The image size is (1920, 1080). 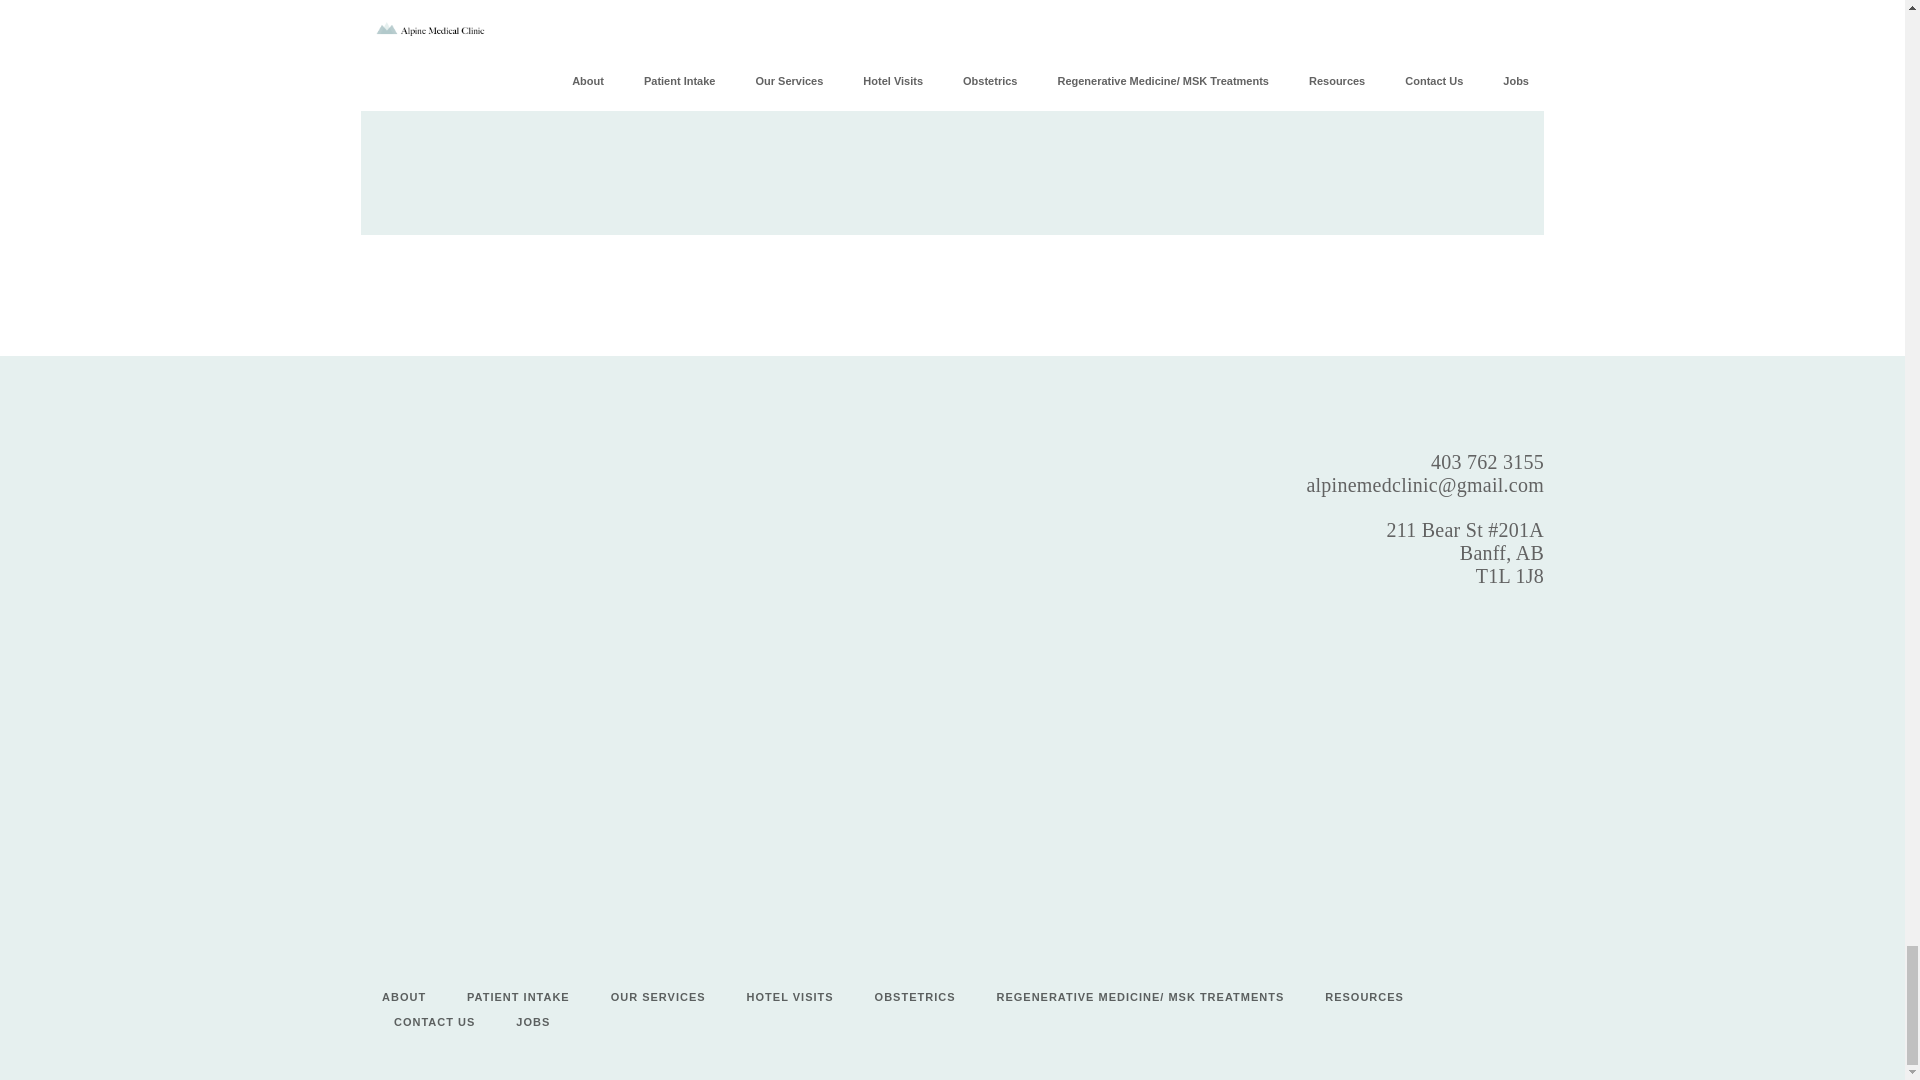 What do you see at coordinates (532, 1022) in the screenshot?
I see `JOBS` at bounding box center [532, 1022].